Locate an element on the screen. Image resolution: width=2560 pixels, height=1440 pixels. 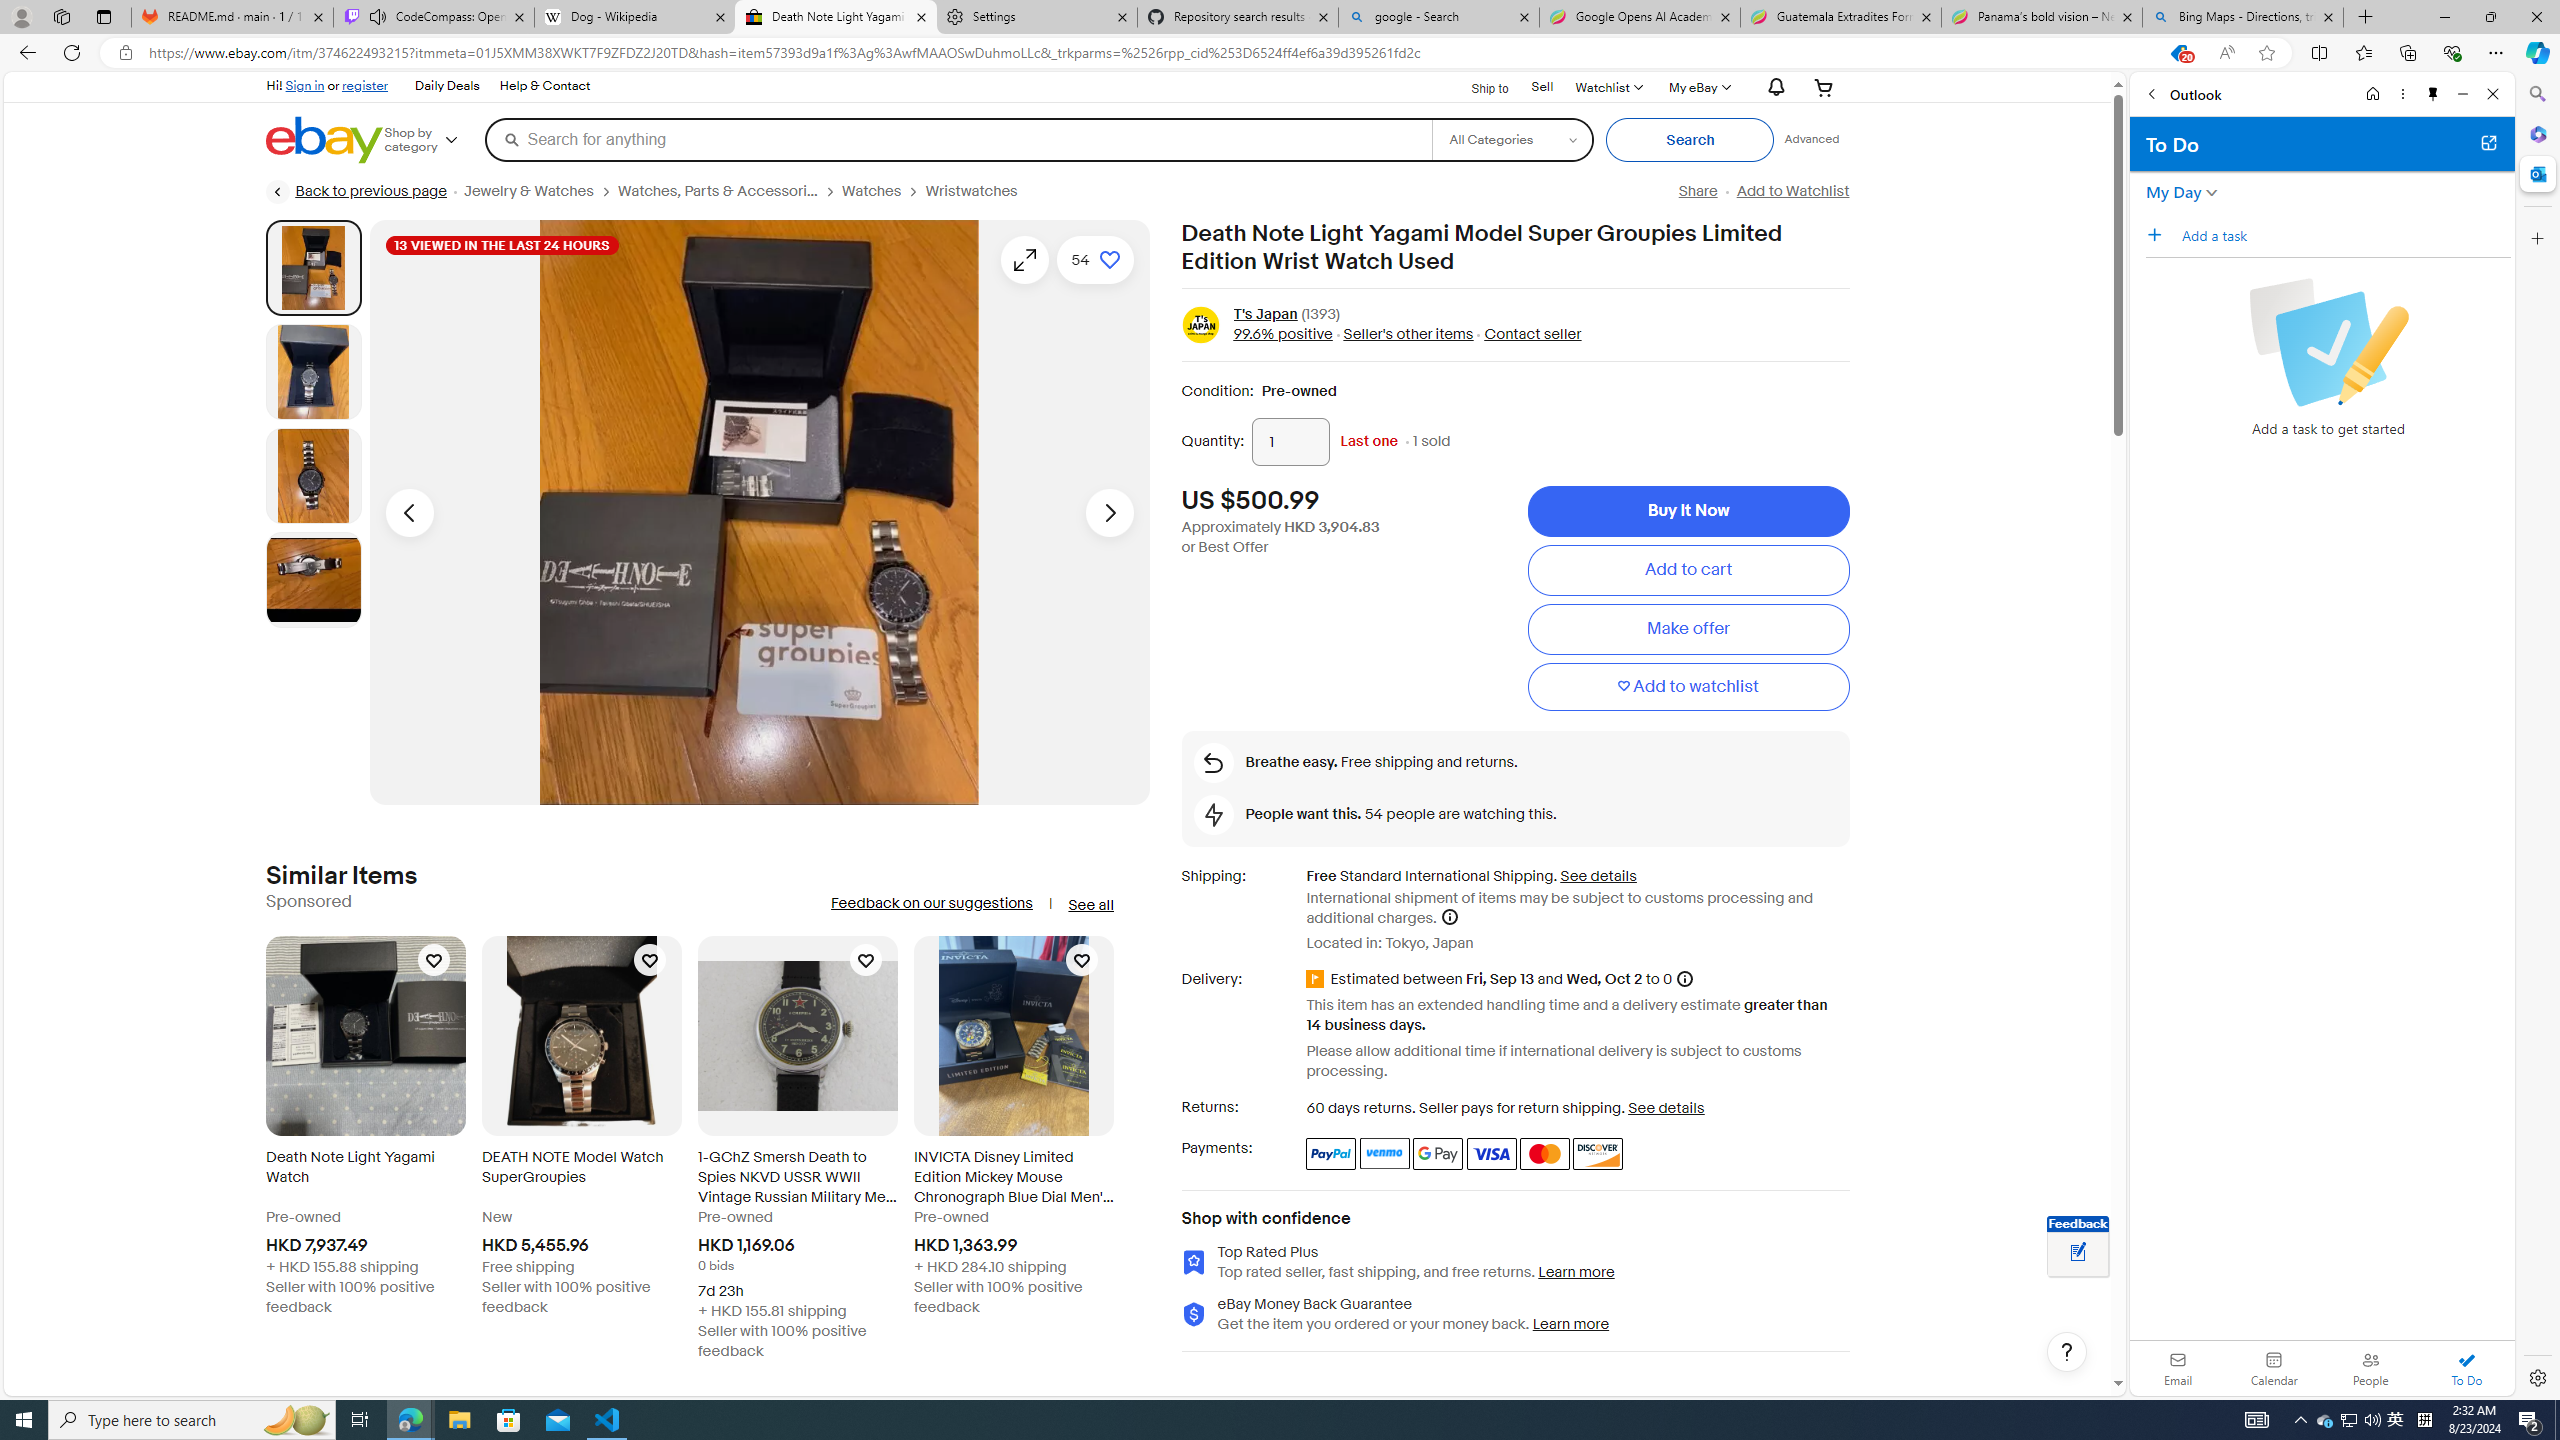
Make offer is located at coordinates (1688, 629).